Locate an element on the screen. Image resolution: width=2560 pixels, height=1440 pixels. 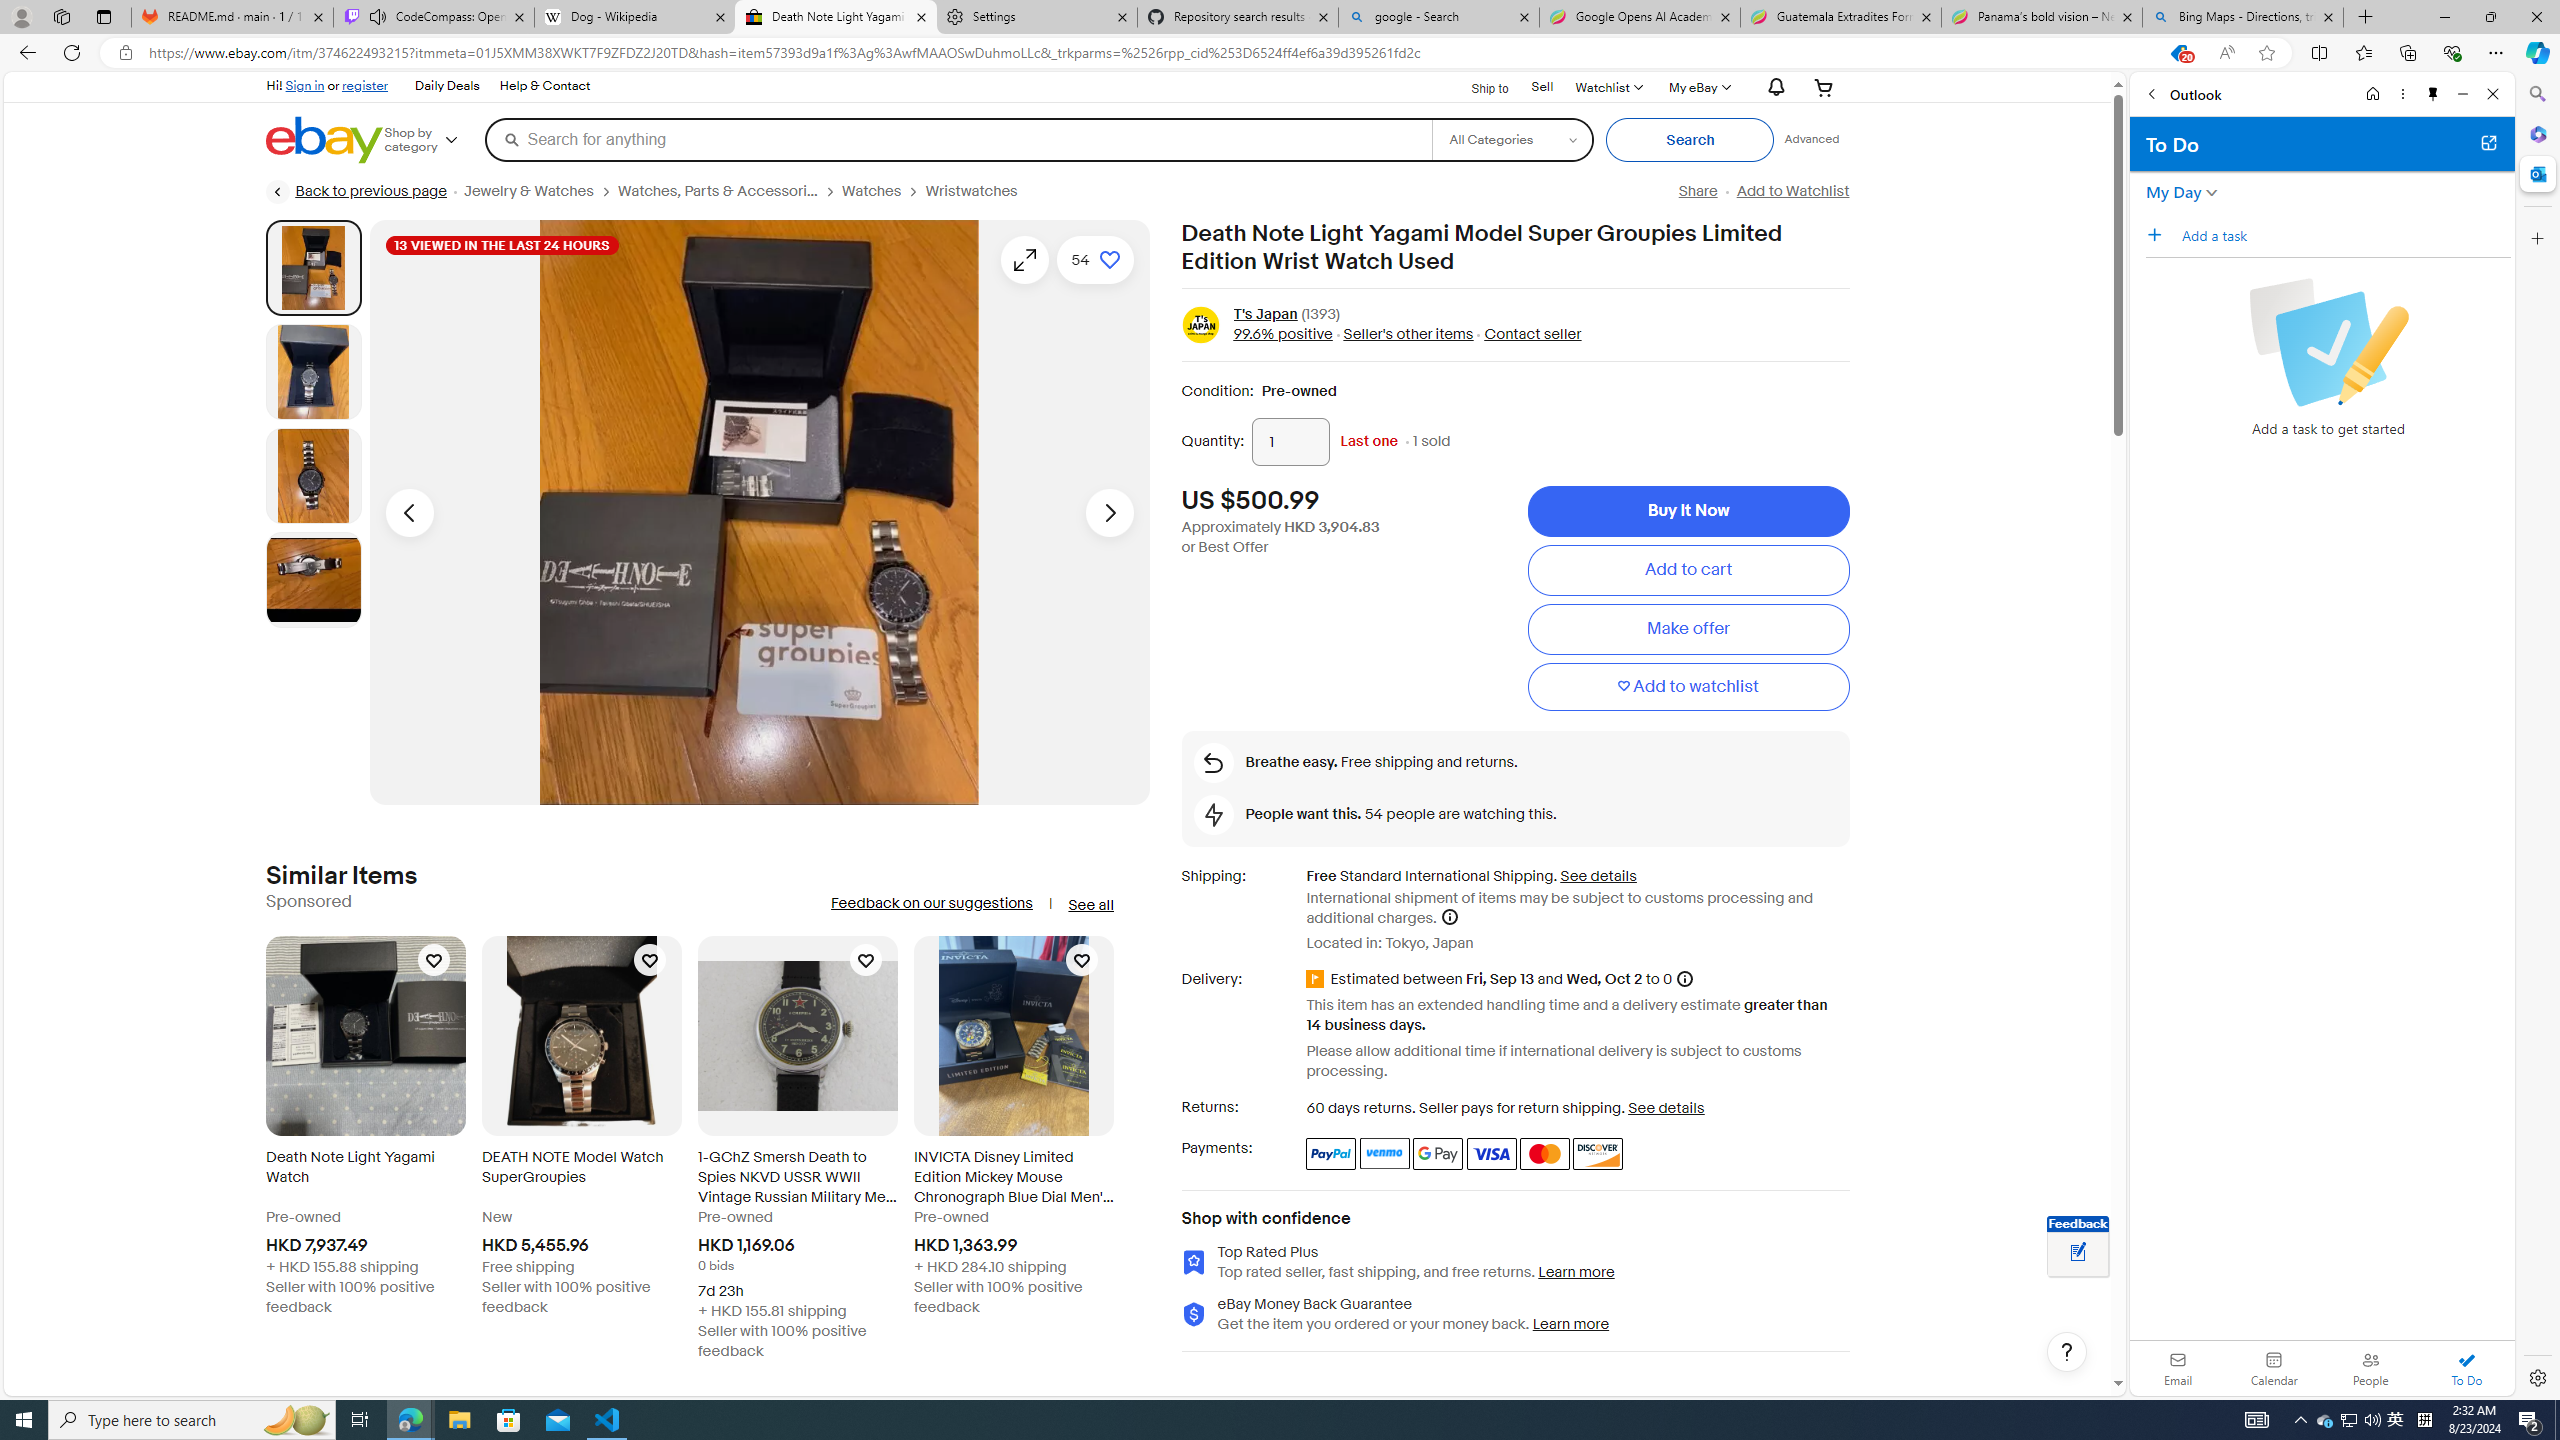
Make offer is located at coordinates (1688, 629).